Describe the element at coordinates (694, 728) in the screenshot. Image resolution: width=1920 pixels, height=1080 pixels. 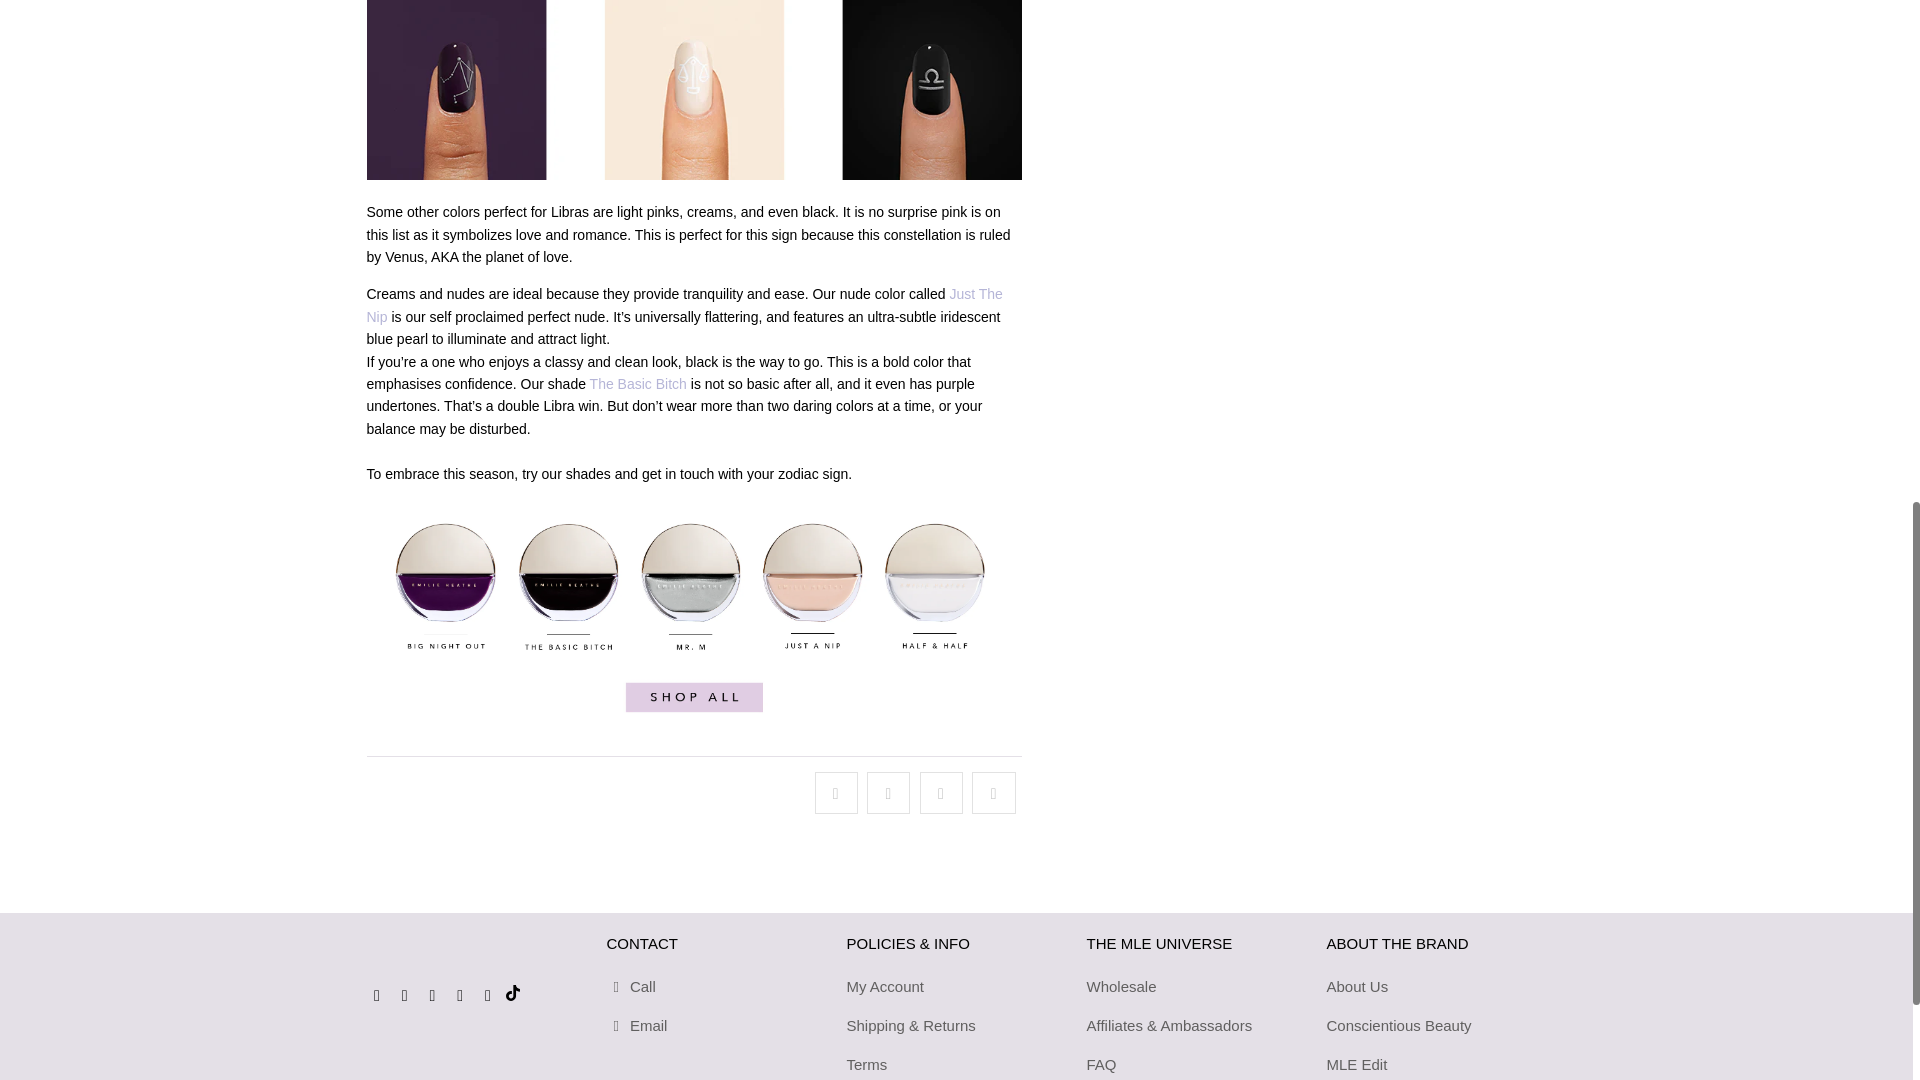
I see `Shop All Emilie Heathe Nail Artist Shades` at that location.